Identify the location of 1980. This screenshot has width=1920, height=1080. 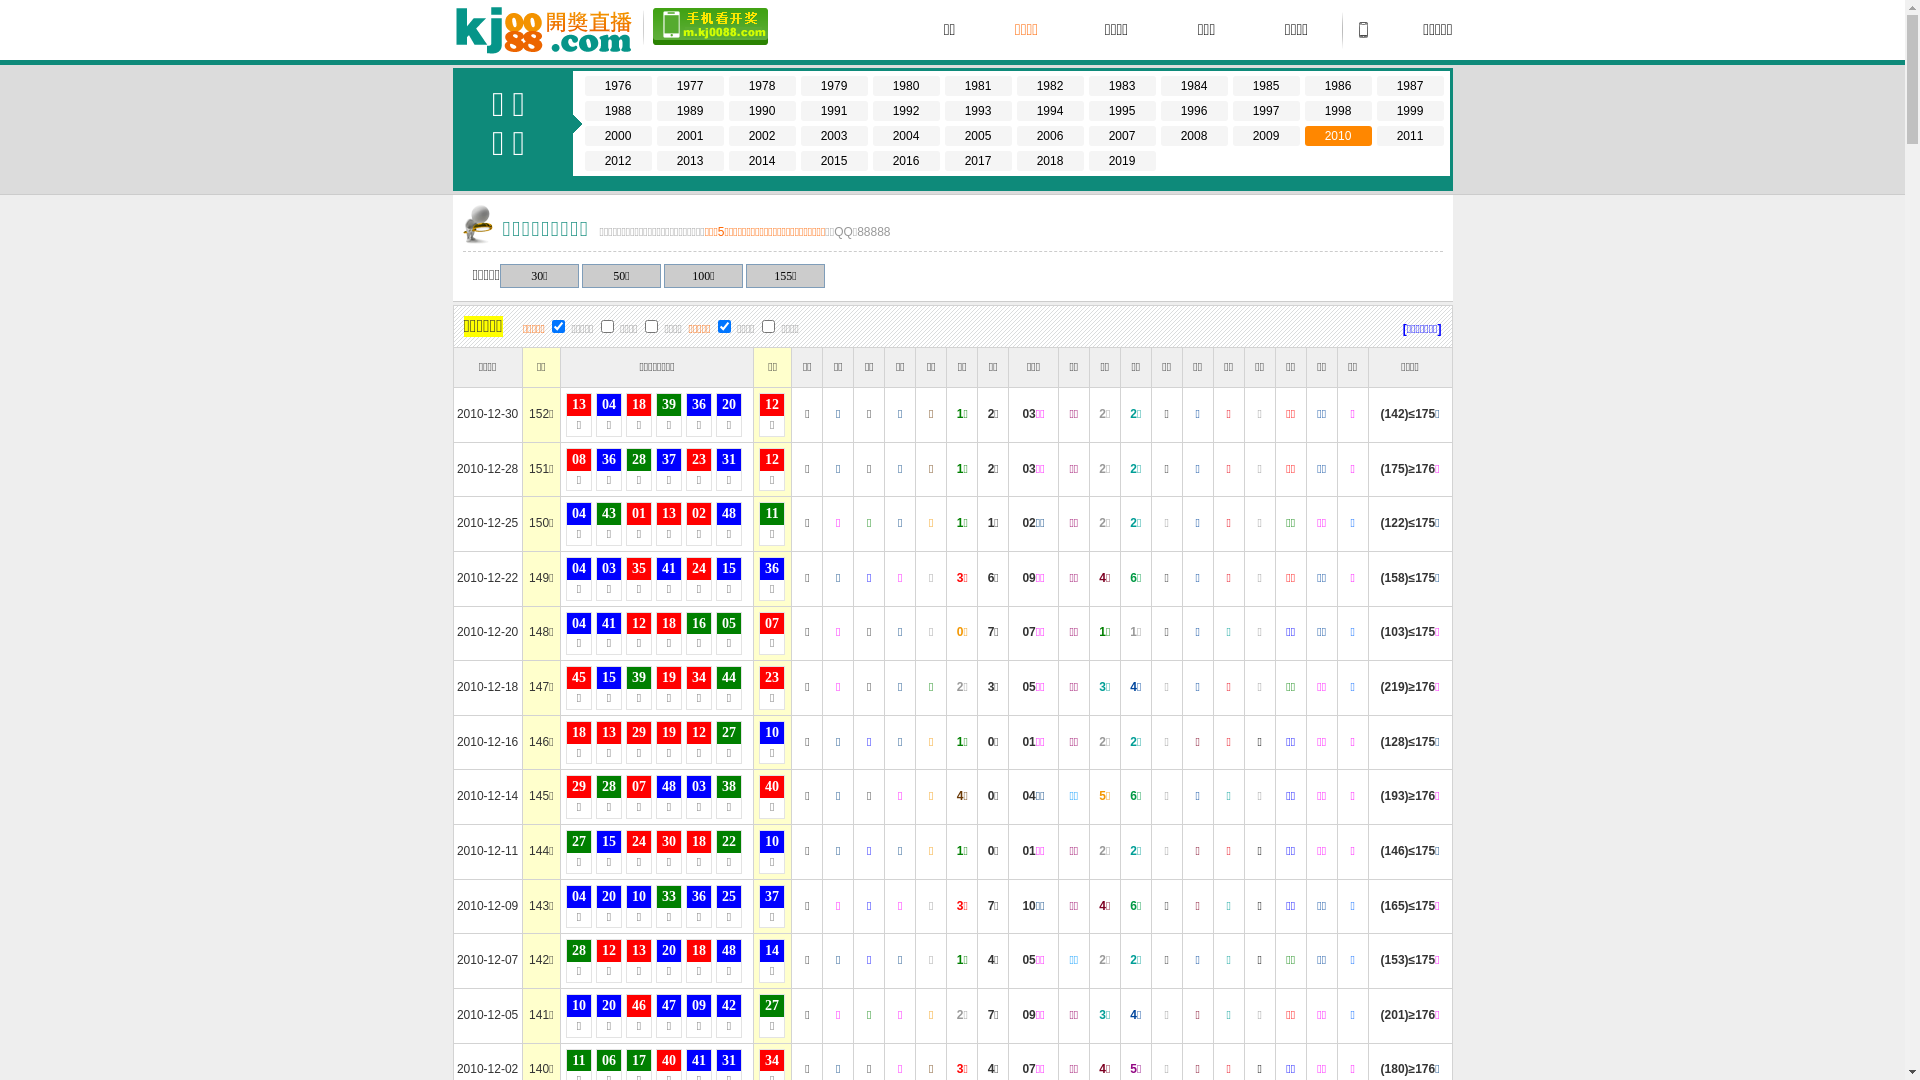
(906, 86).